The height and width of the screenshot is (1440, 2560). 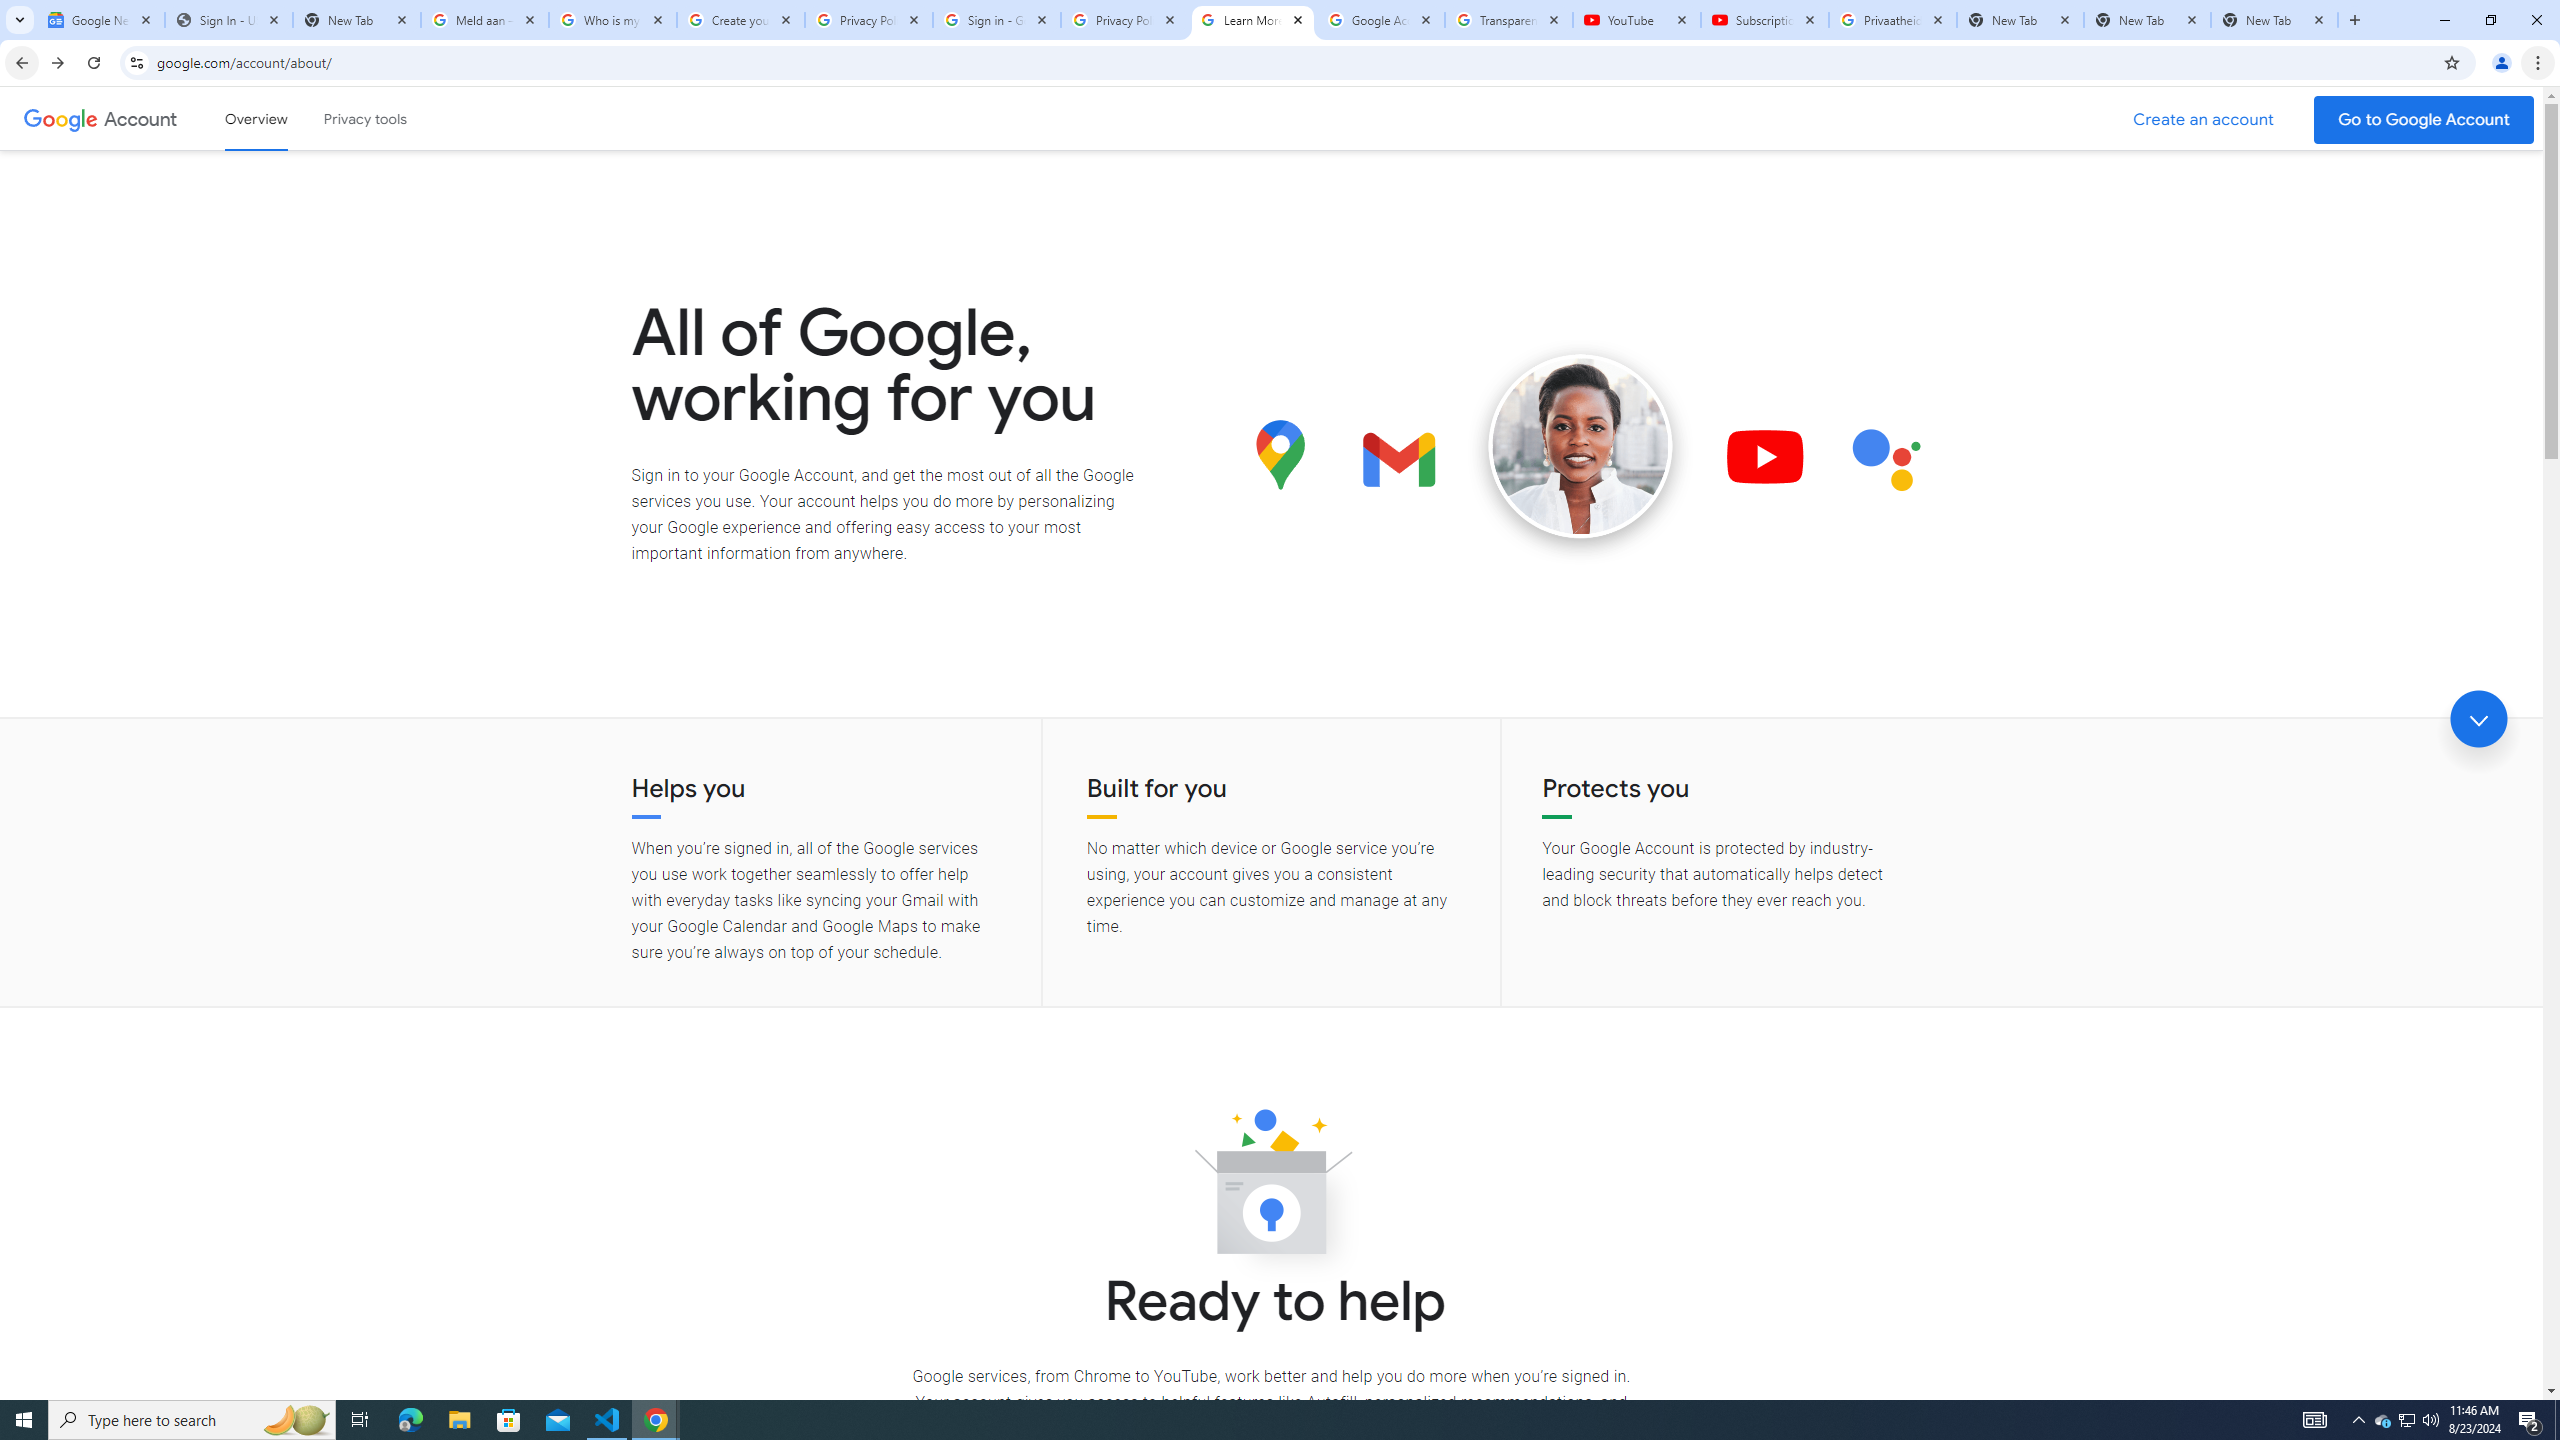 What do you see at coordinates (104, 208) in the screenshot?
I see `New` at bounding box center [104, 208].